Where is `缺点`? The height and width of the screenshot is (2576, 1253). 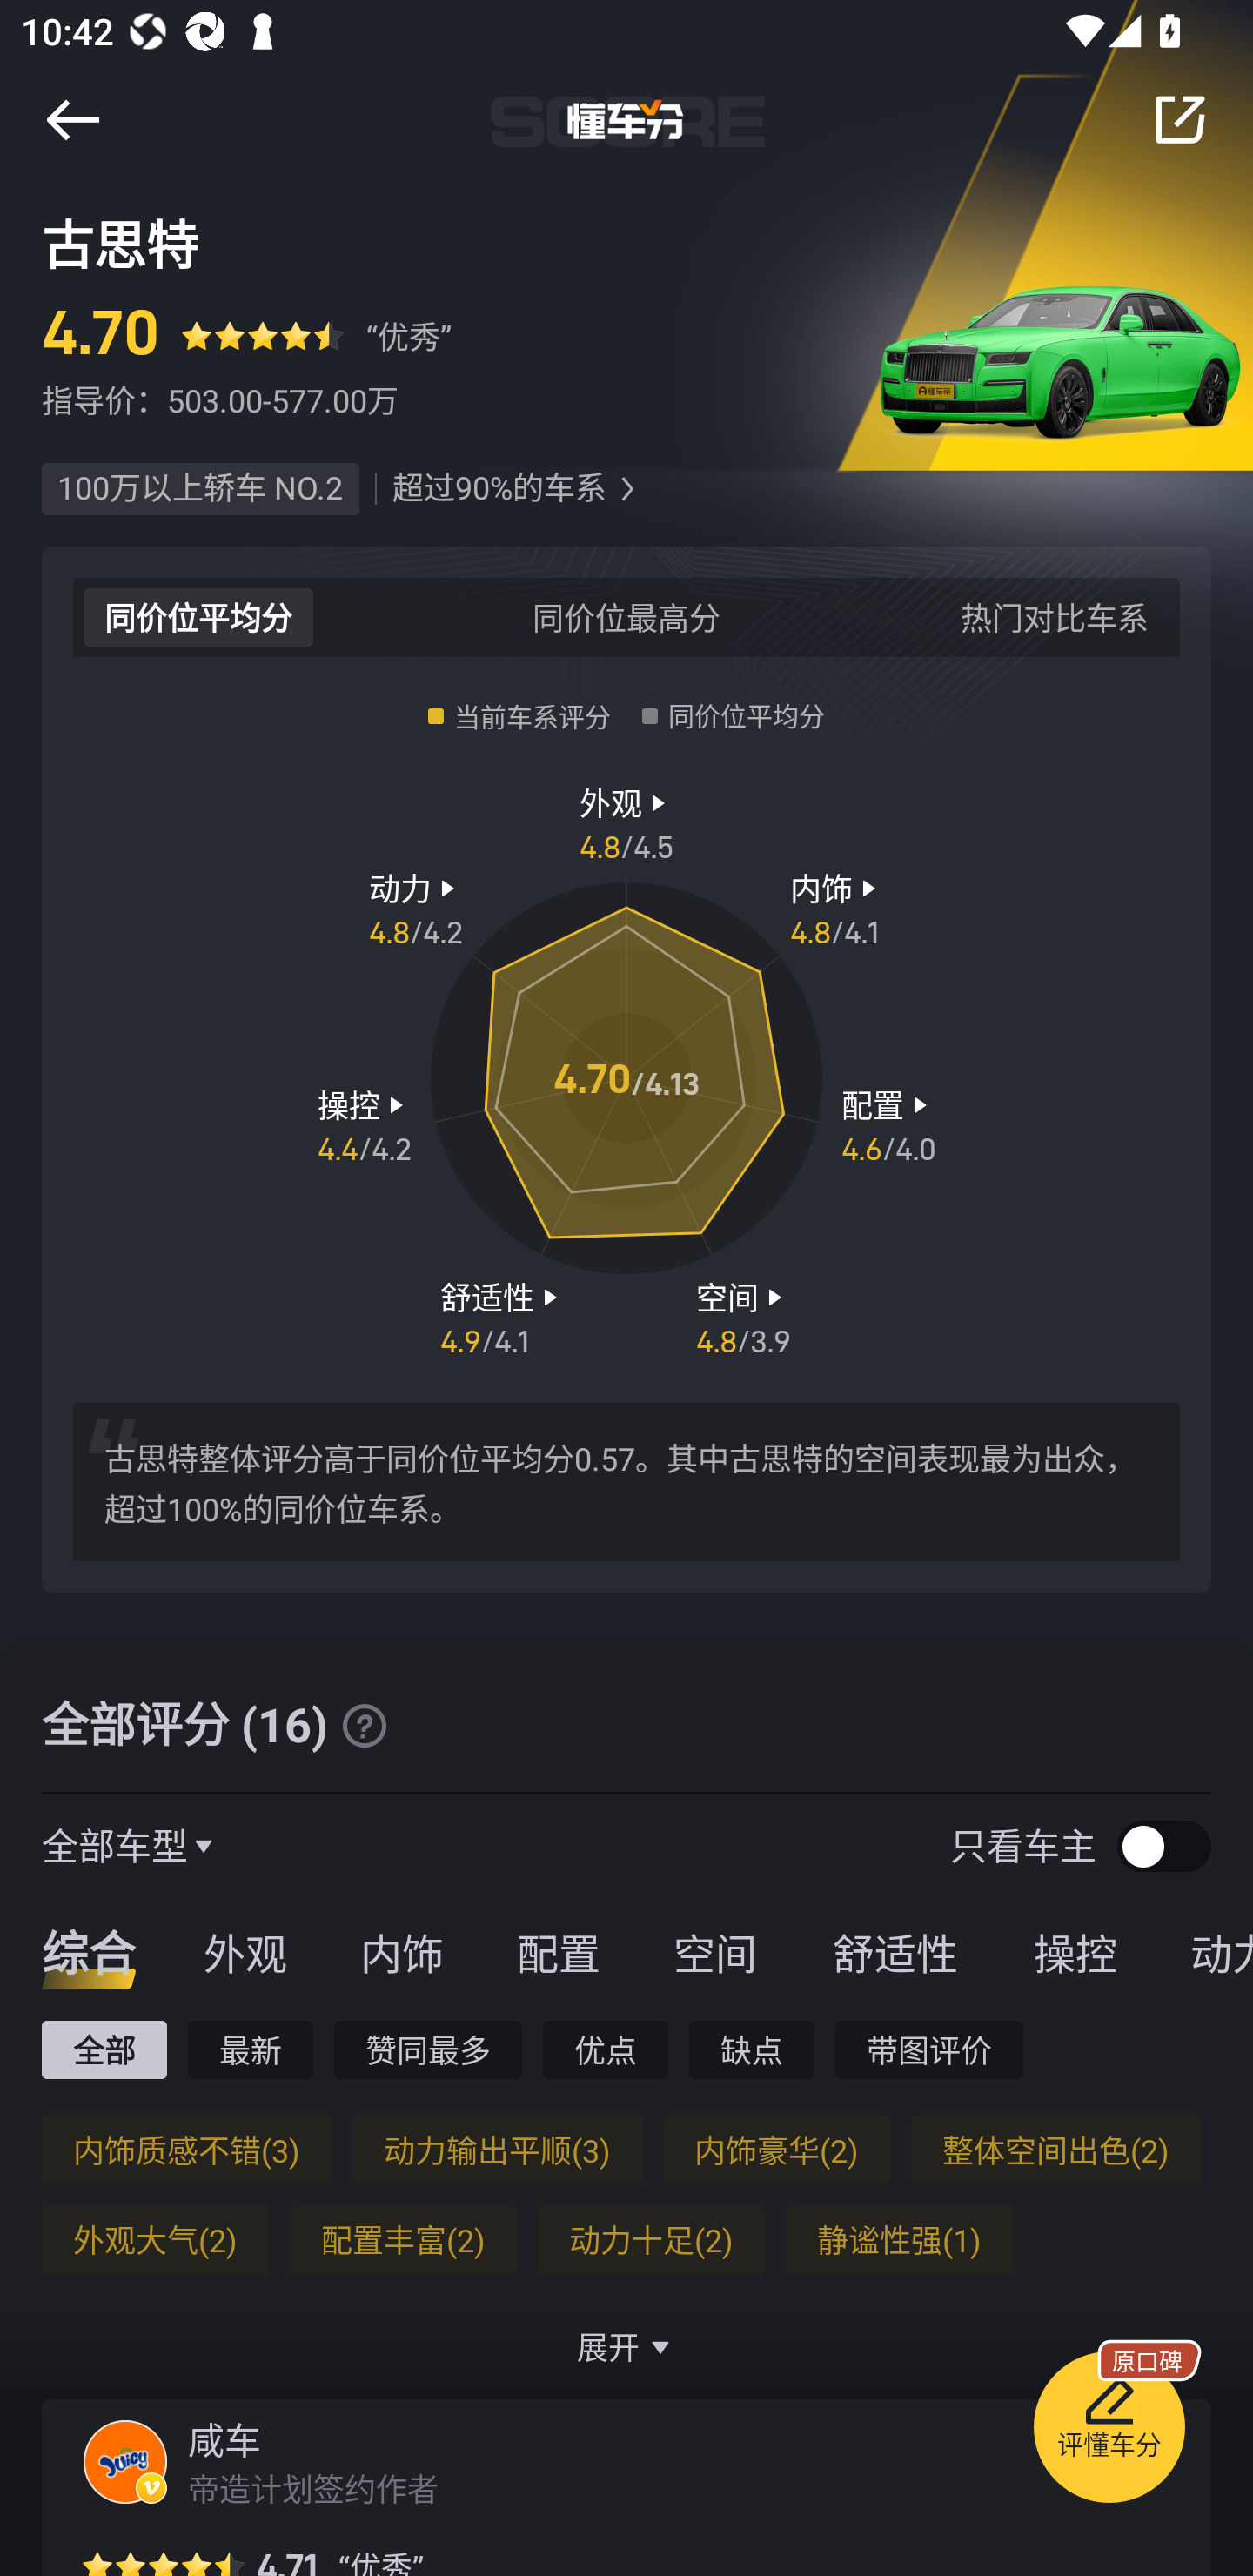
缺点 is located at coordinates (752, 2049).